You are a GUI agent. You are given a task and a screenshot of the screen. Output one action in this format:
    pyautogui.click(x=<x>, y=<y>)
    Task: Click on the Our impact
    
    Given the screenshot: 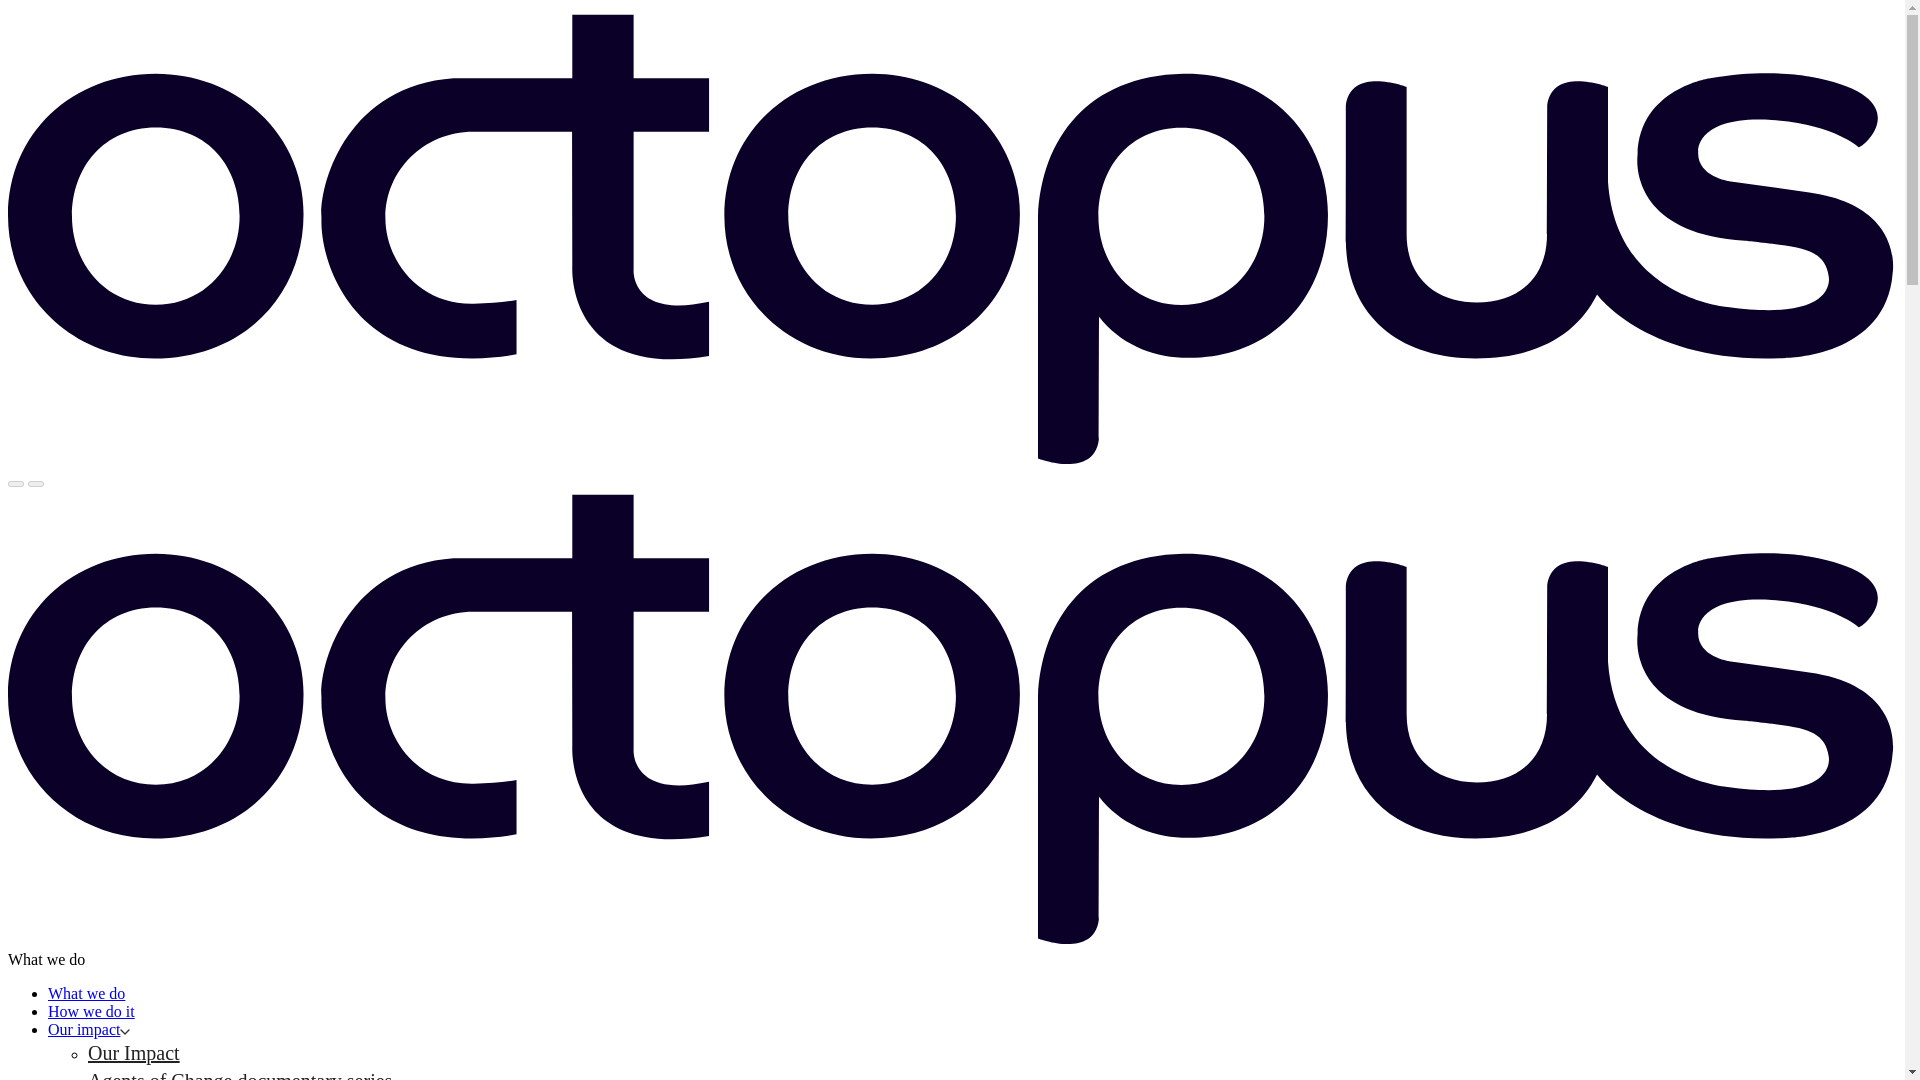 What is the action you would take?
    pyautogui.click(x=89, y=1028)
    